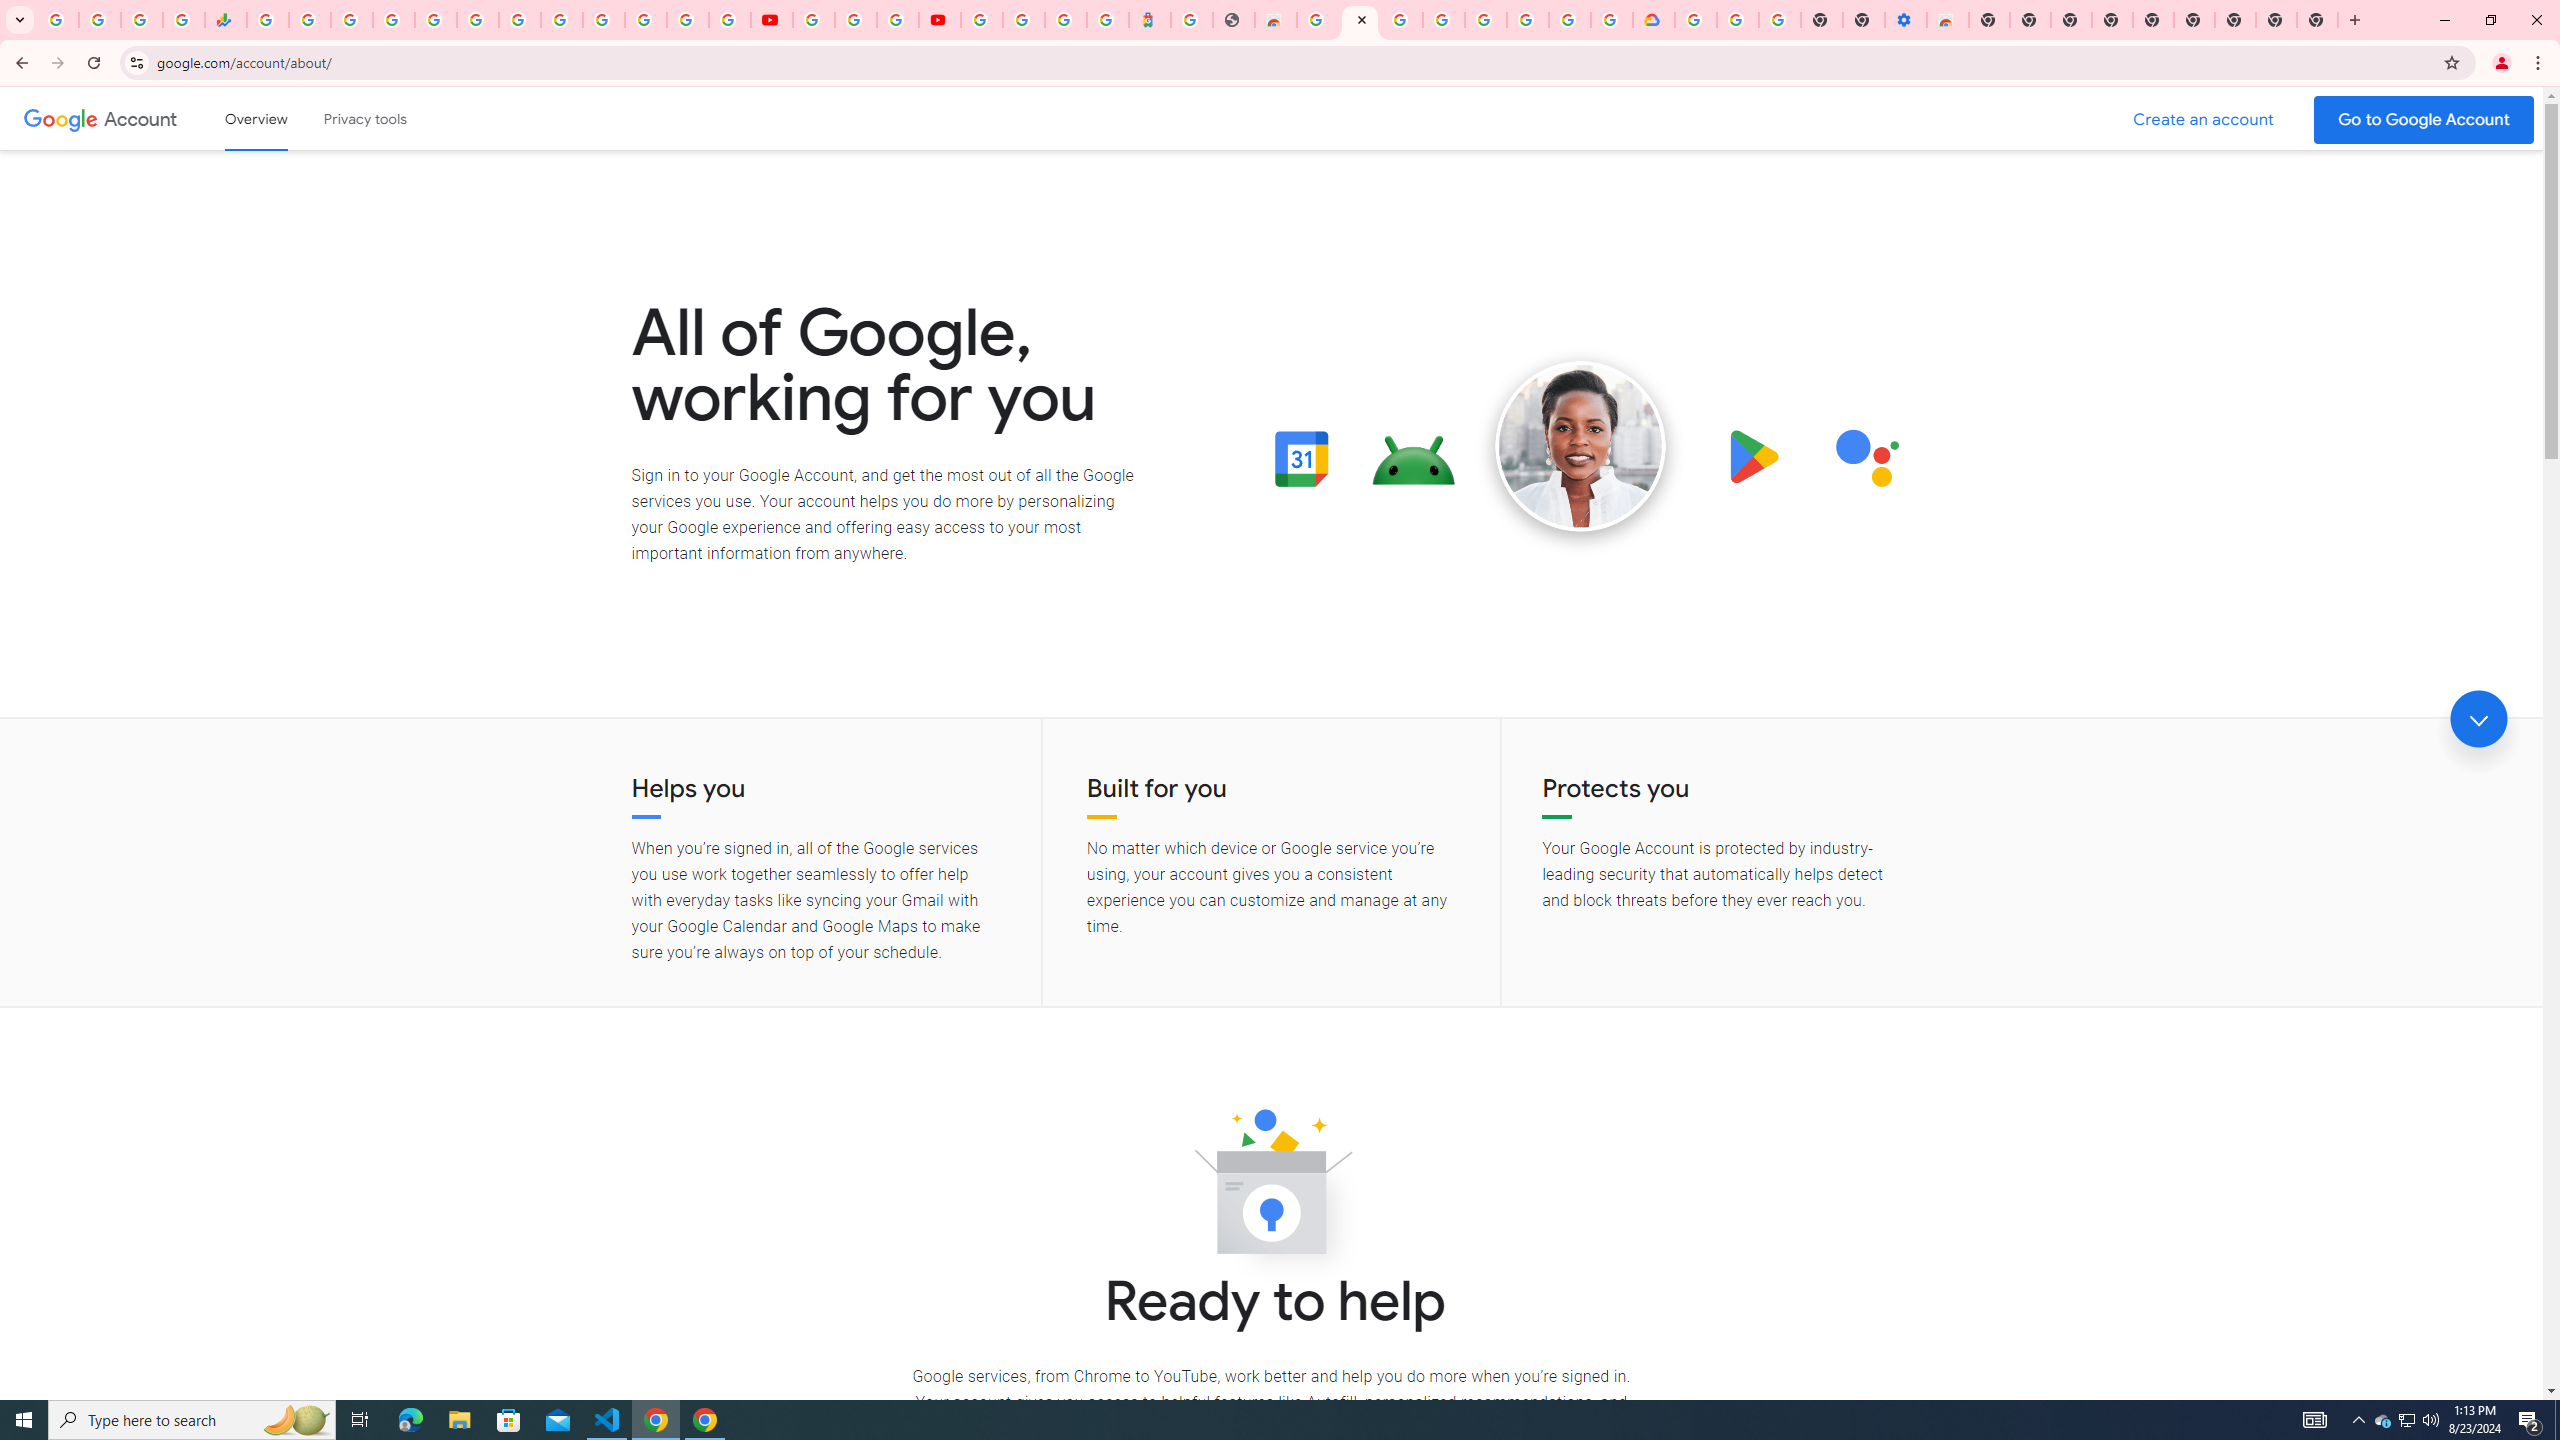 The width and height of the screenshot is (2560, 1440). What do you see at coordinates (814, 20) in the screenshot?
I see `YouTube` at bounding box center [814, 20].